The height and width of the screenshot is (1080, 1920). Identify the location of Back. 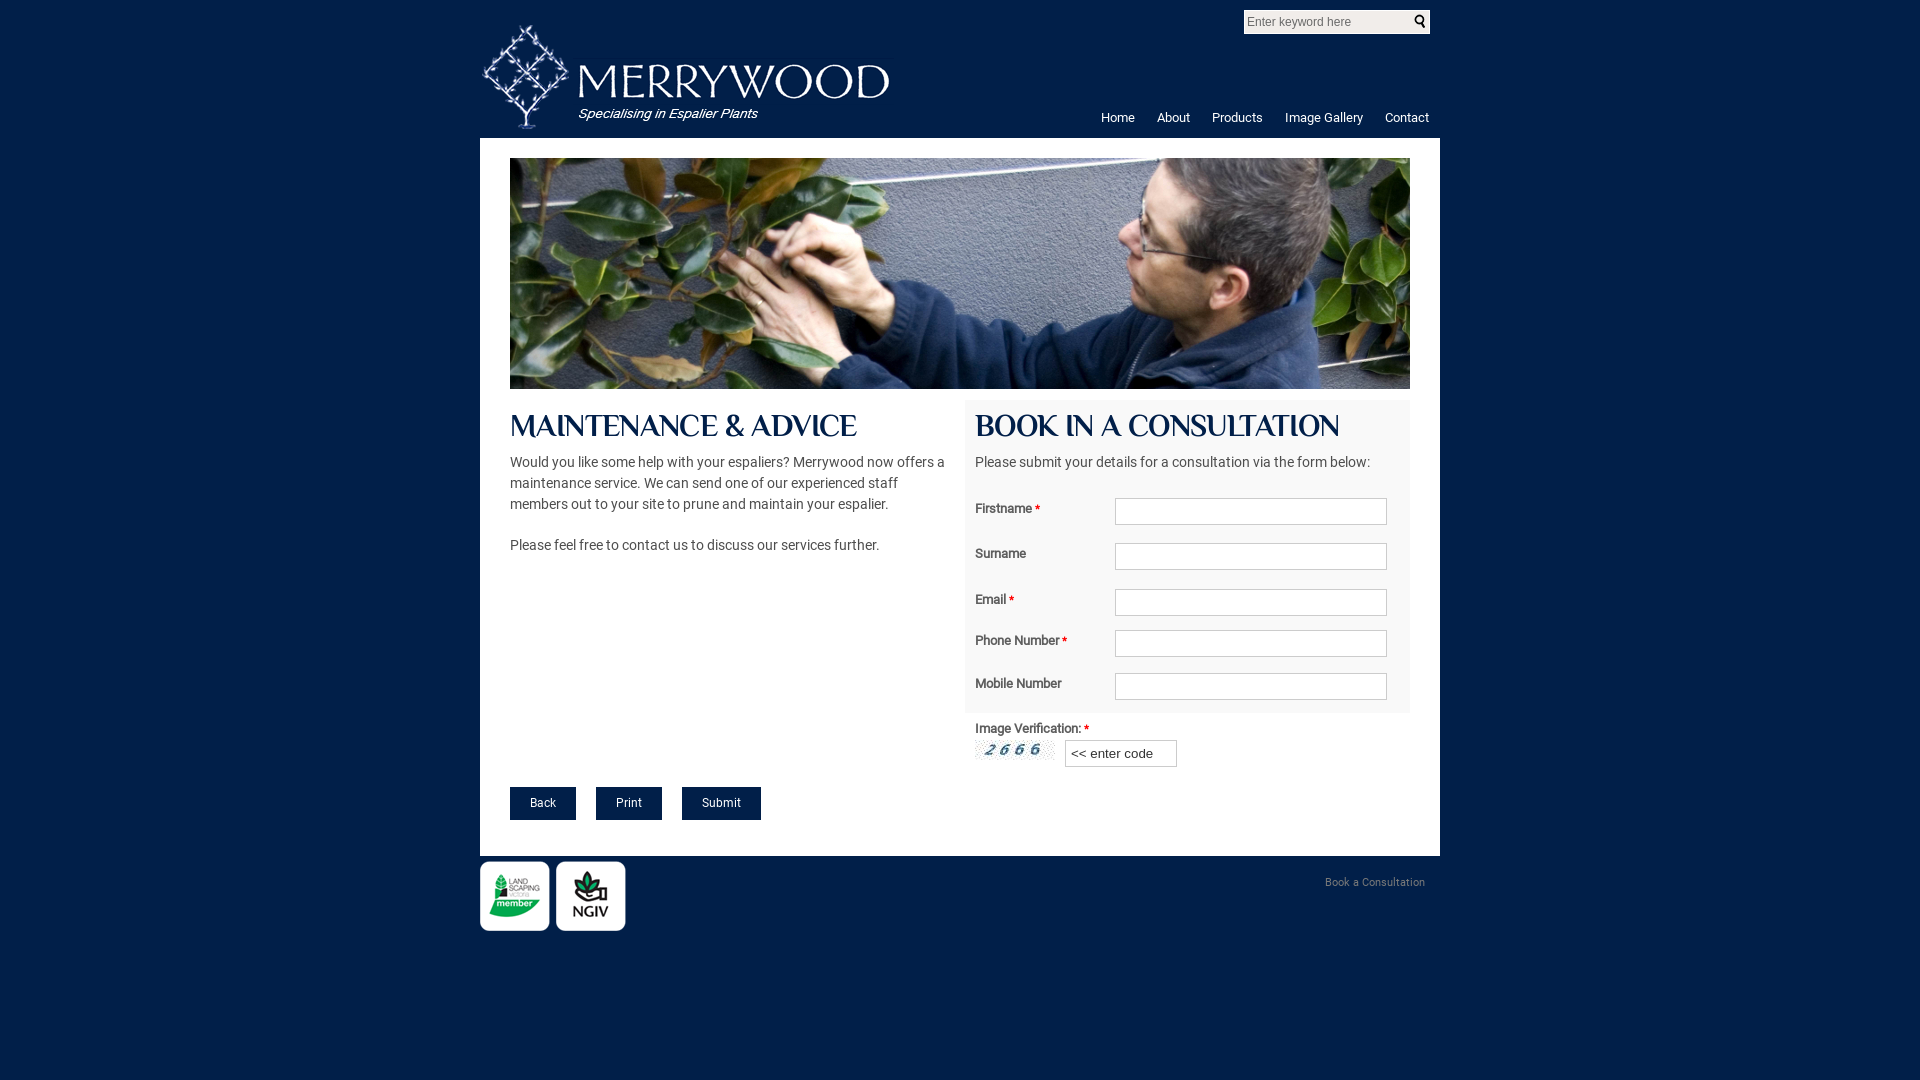
(543, 804).